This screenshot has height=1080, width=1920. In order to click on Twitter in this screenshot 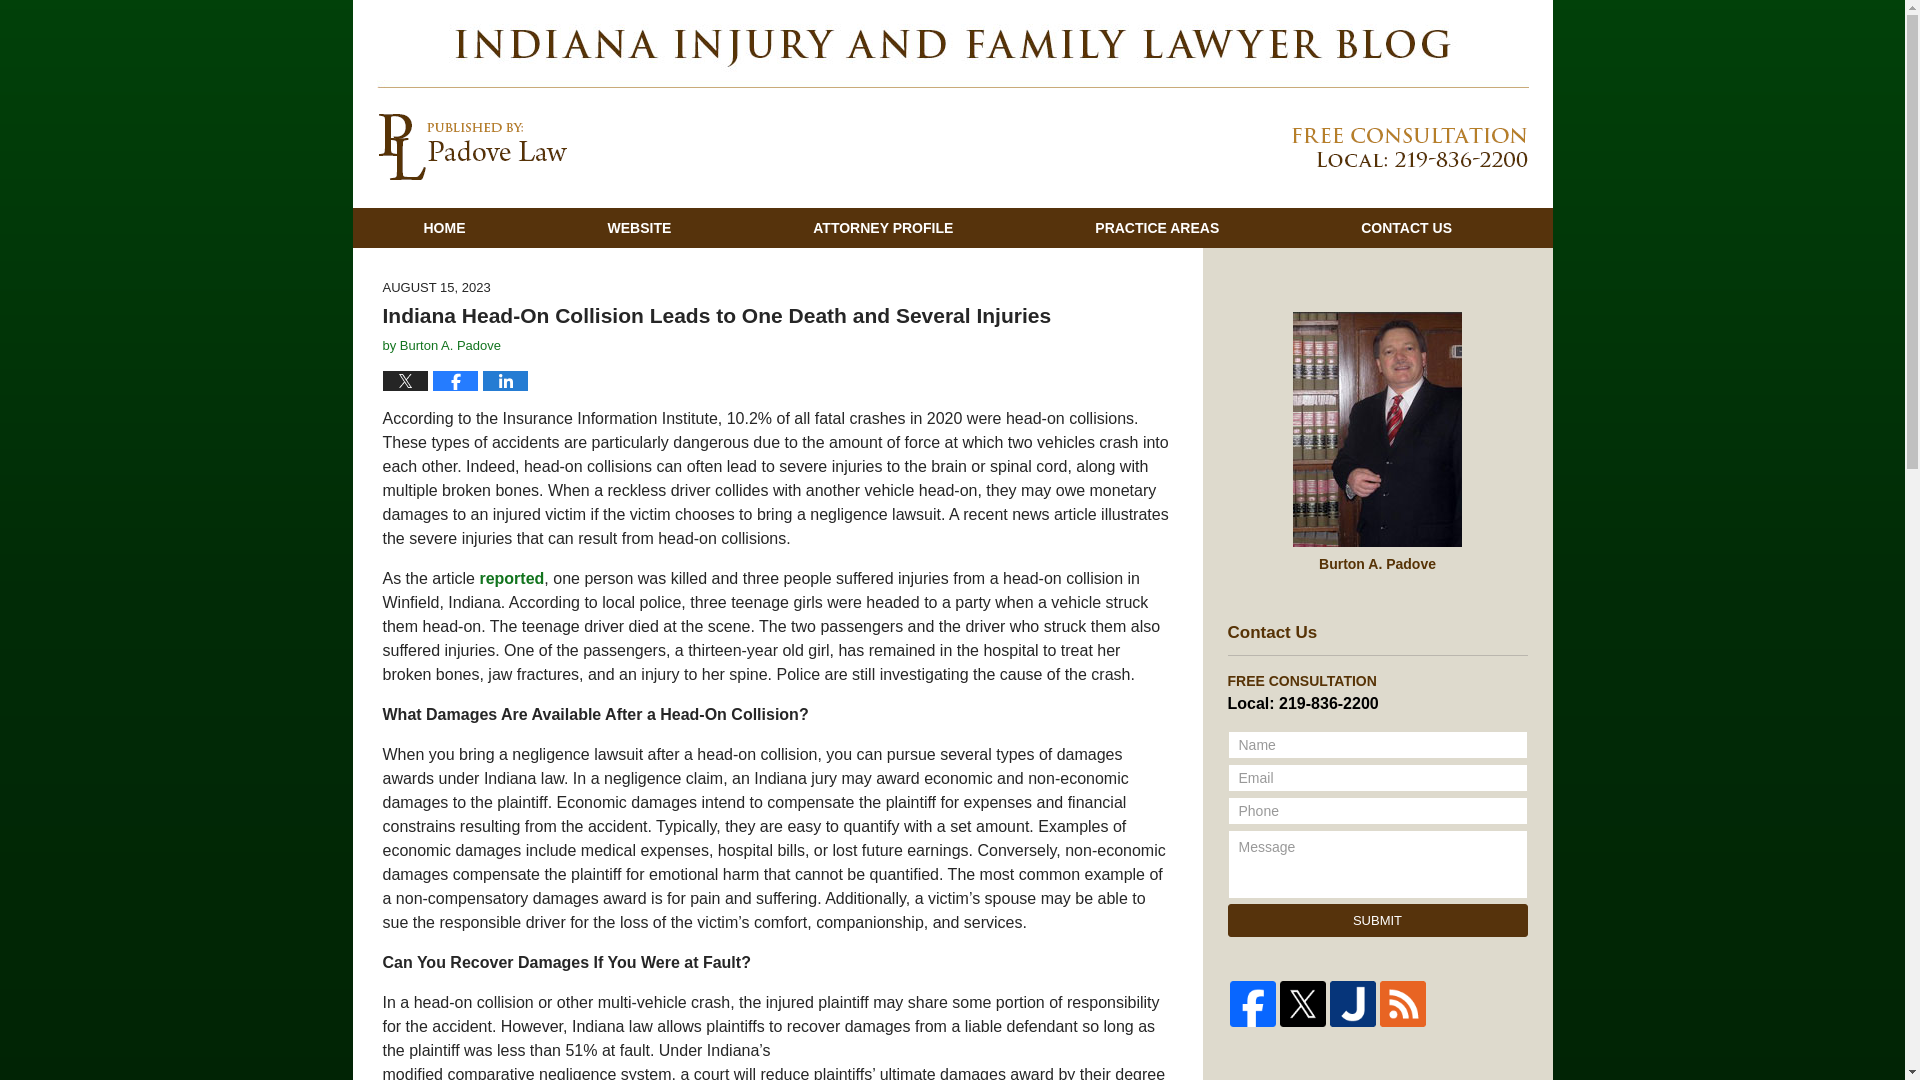, I will do `click(1303, 1004)`.